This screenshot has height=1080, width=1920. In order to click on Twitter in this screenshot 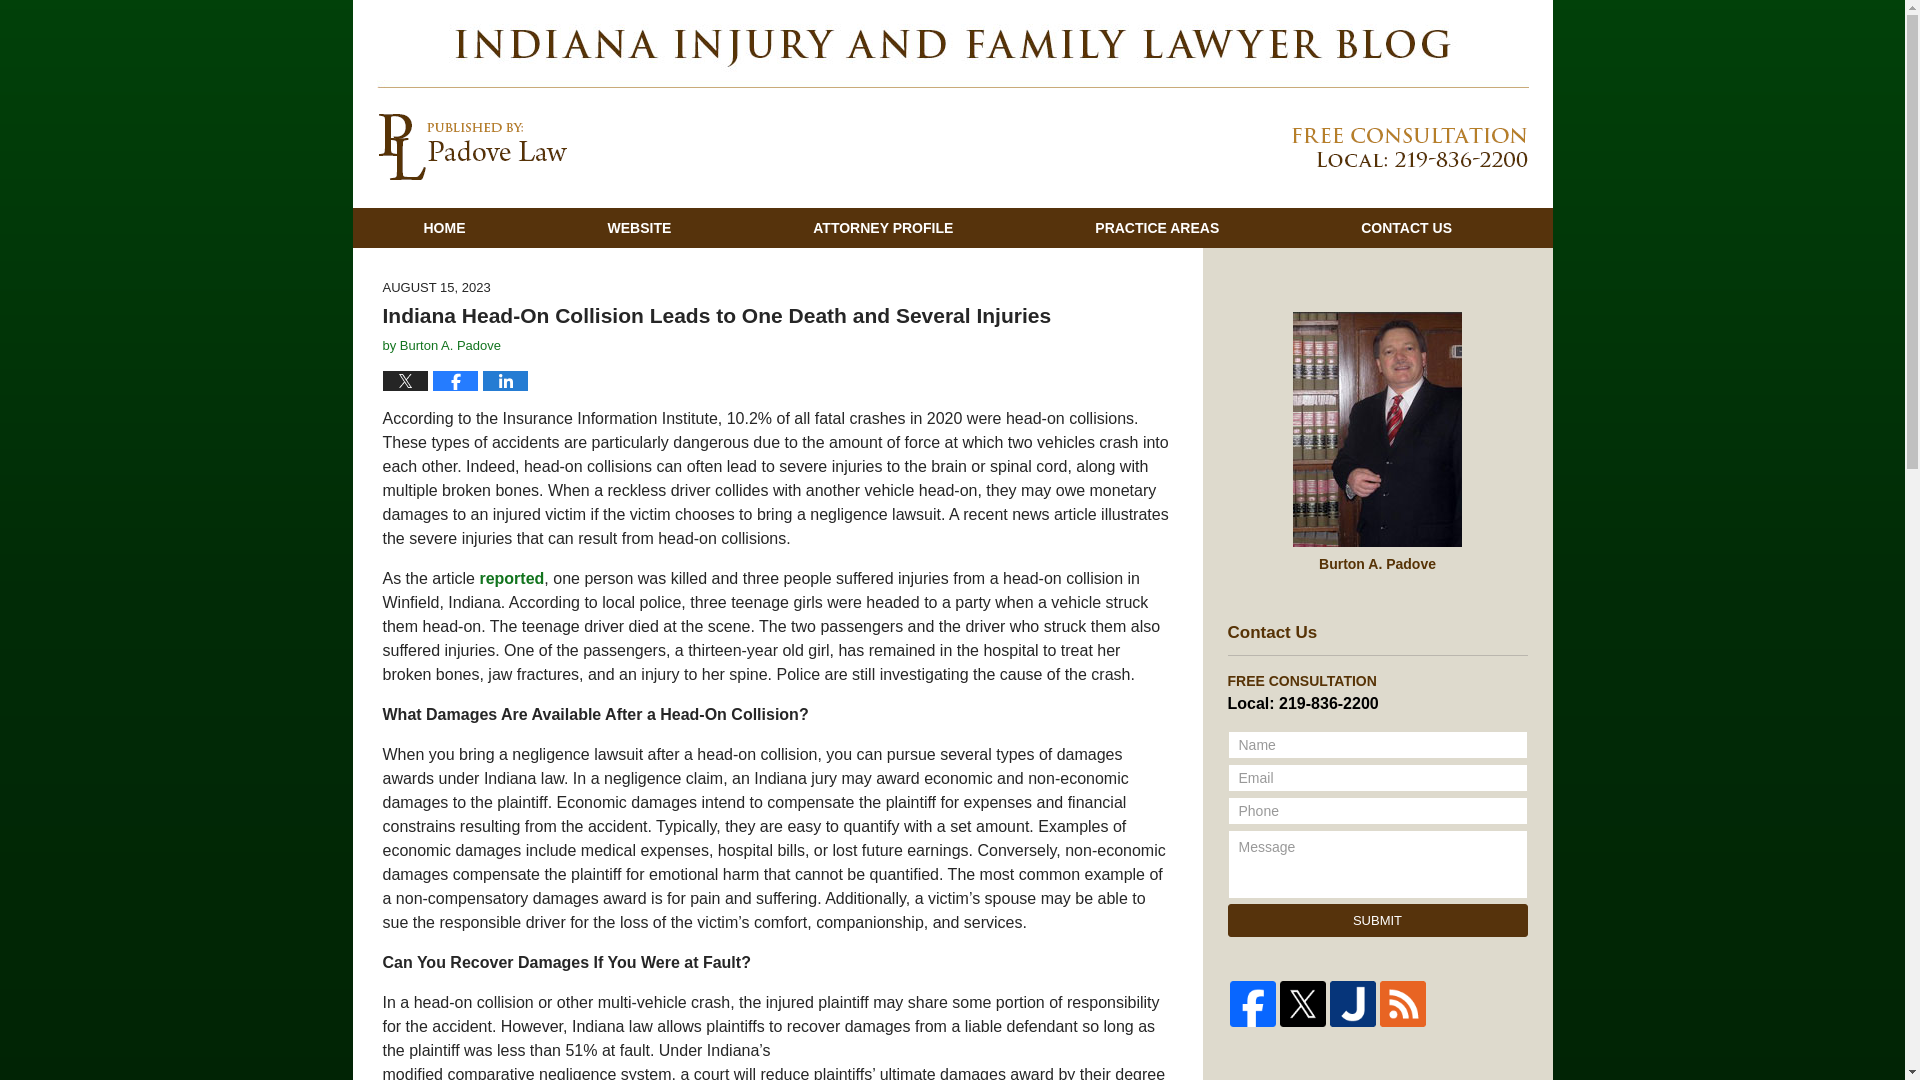, I will do `click(1303, 1004)`.